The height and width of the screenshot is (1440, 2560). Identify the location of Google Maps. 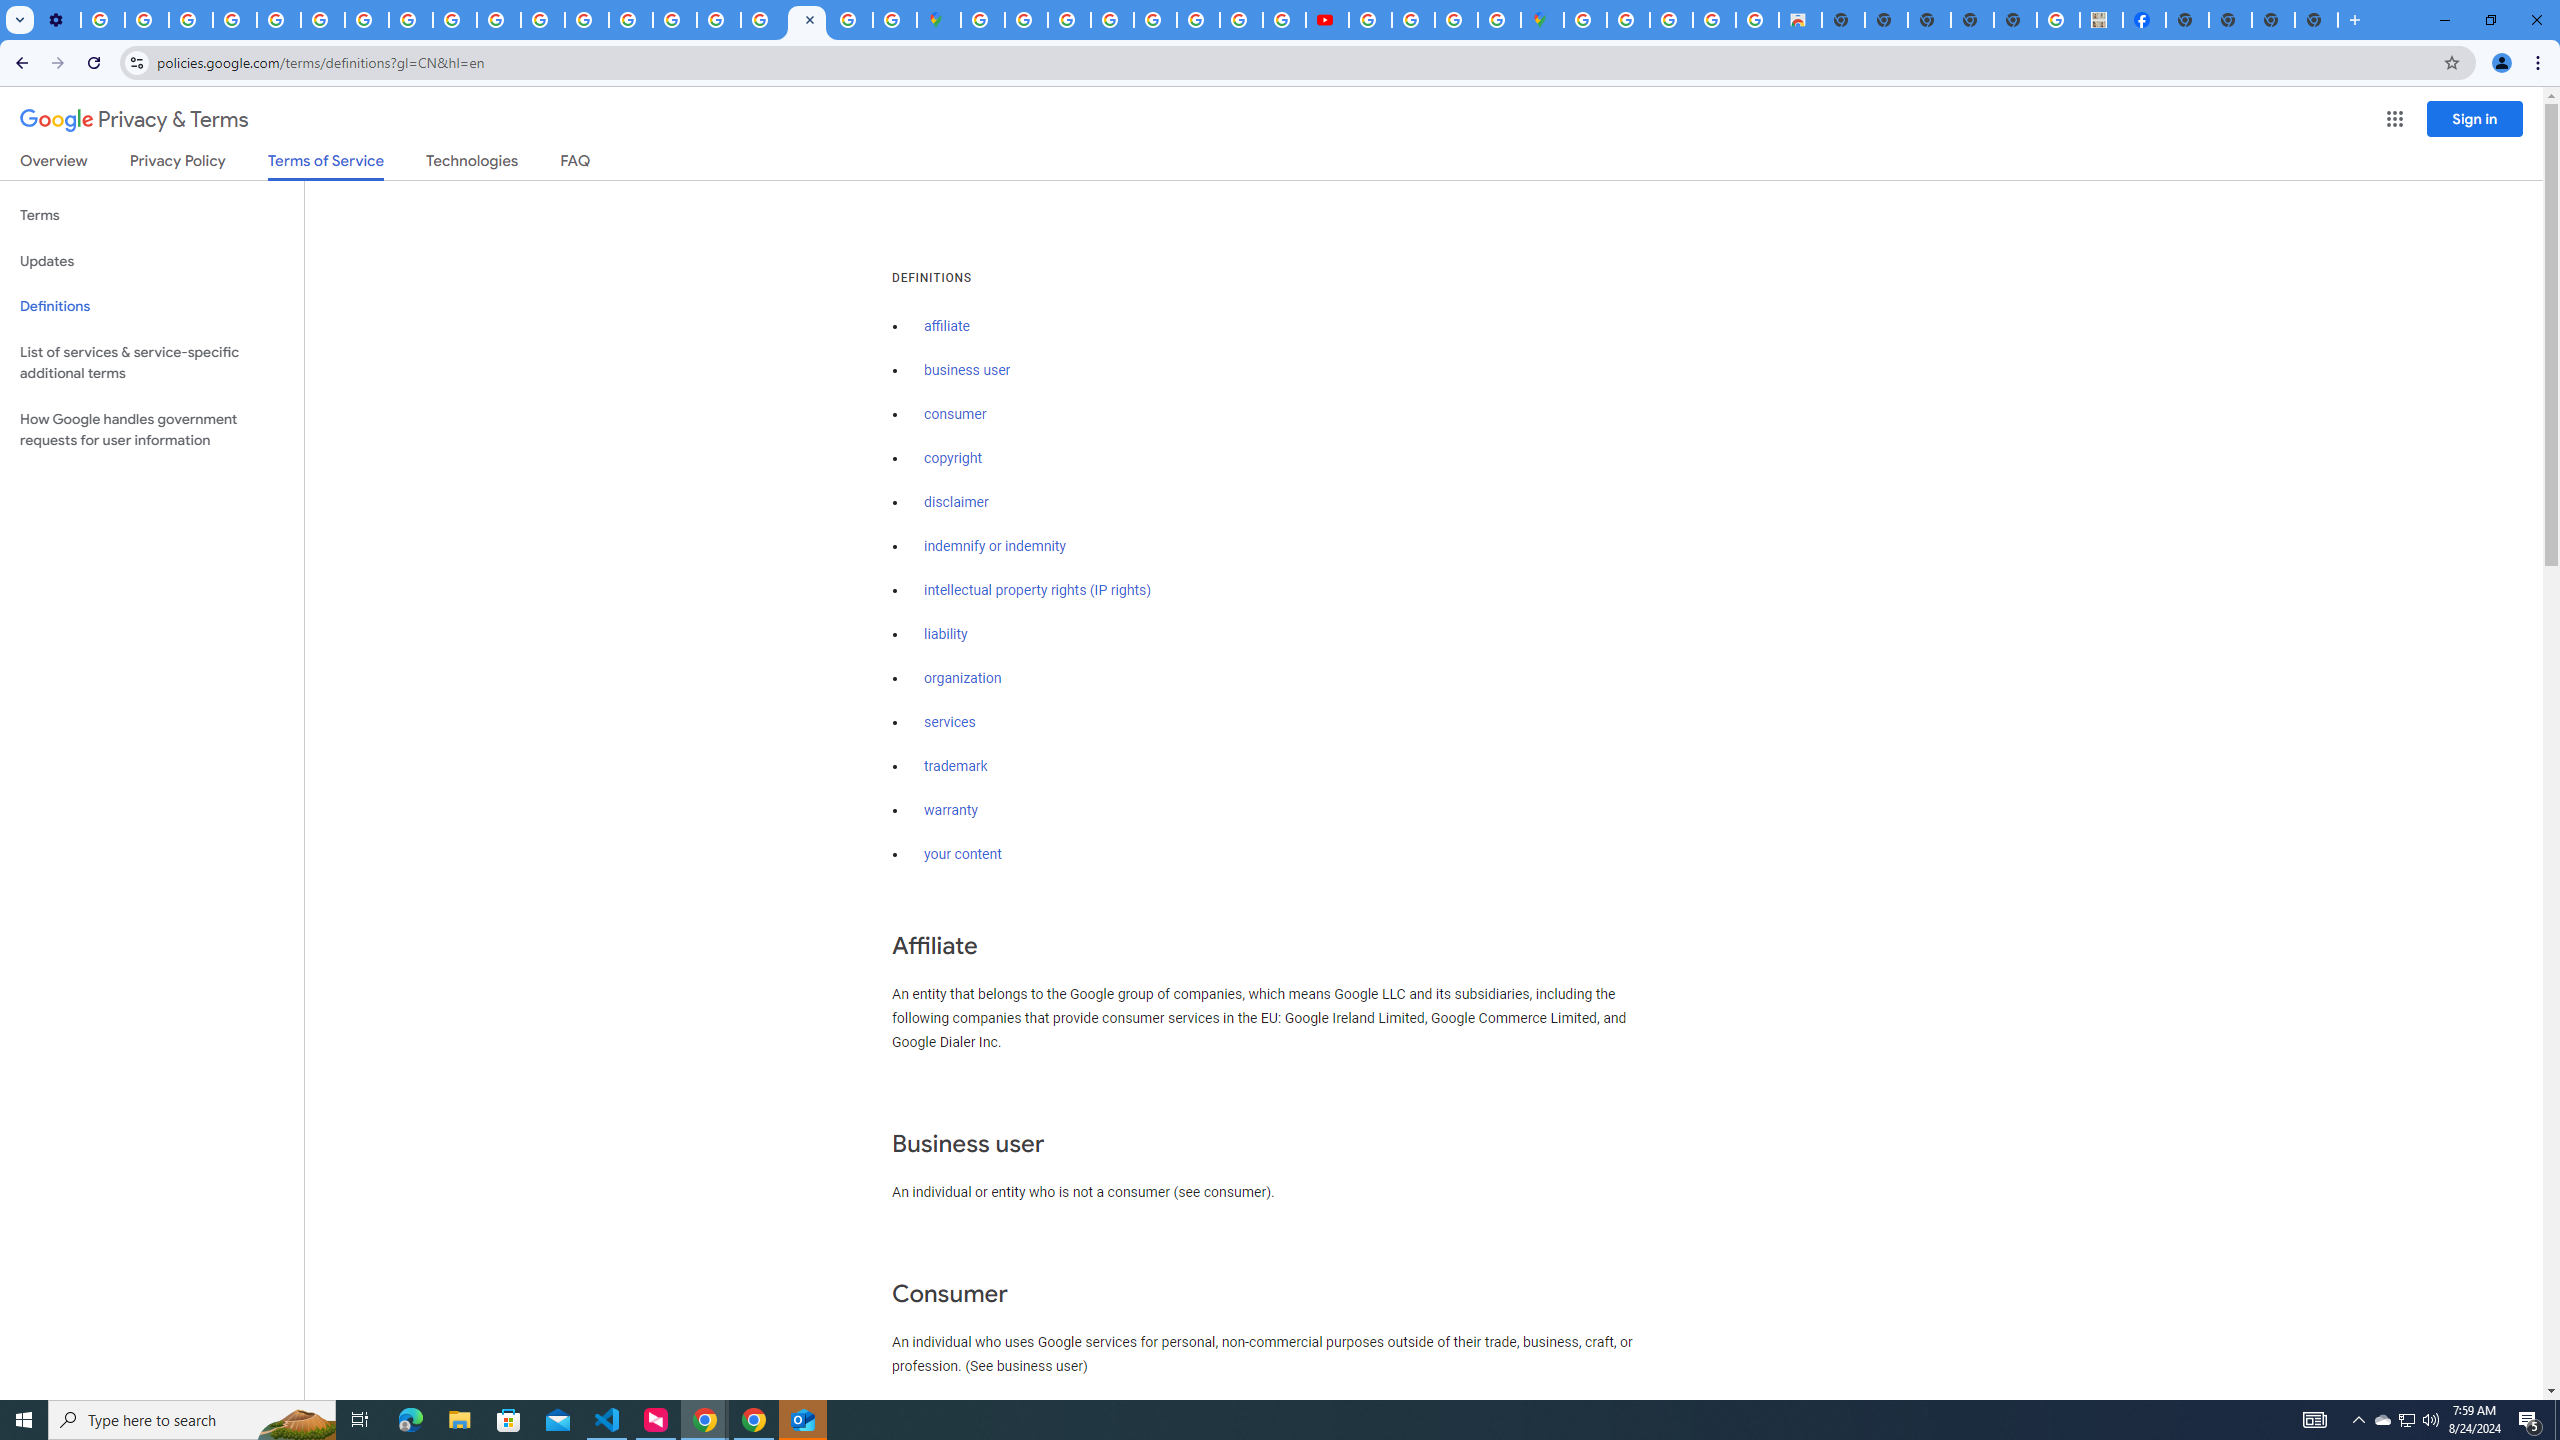
(1542, 20).